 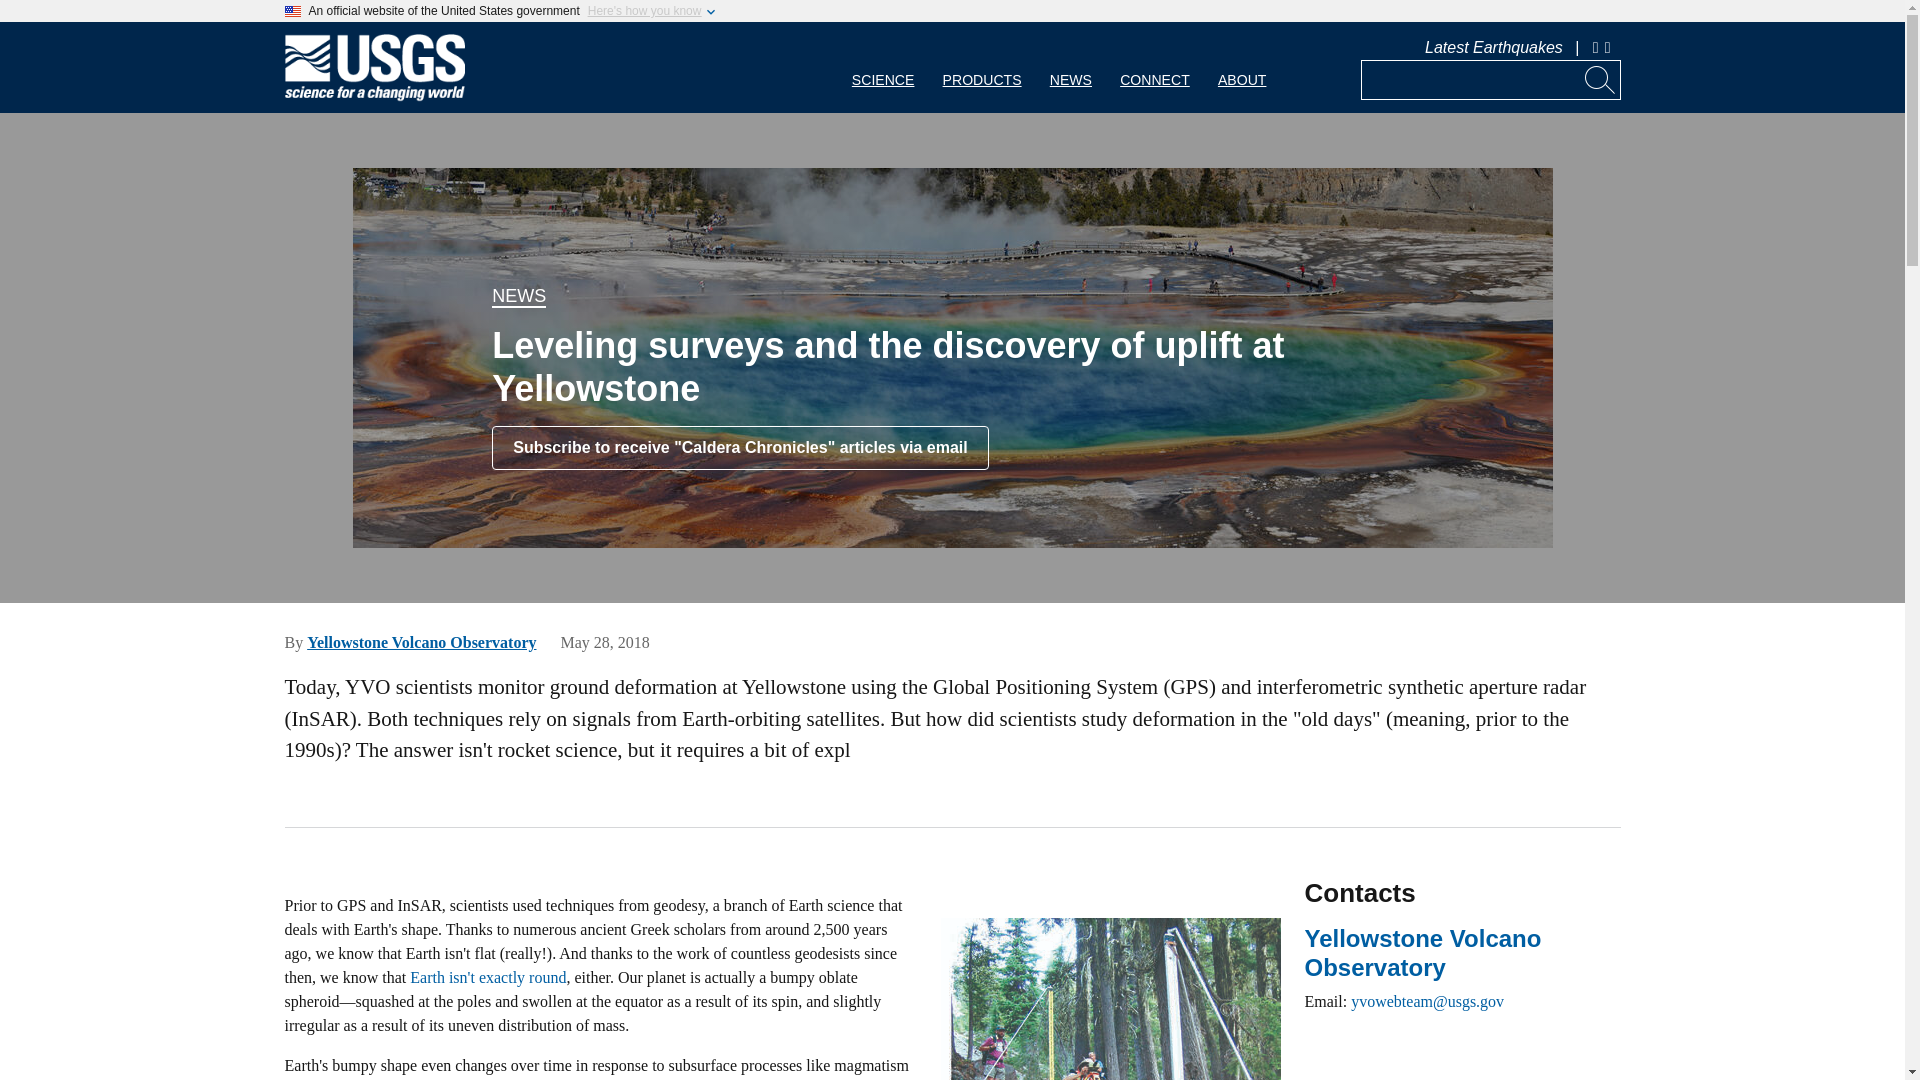 I want to click on SCIENCE, so click(x=883, y=67).